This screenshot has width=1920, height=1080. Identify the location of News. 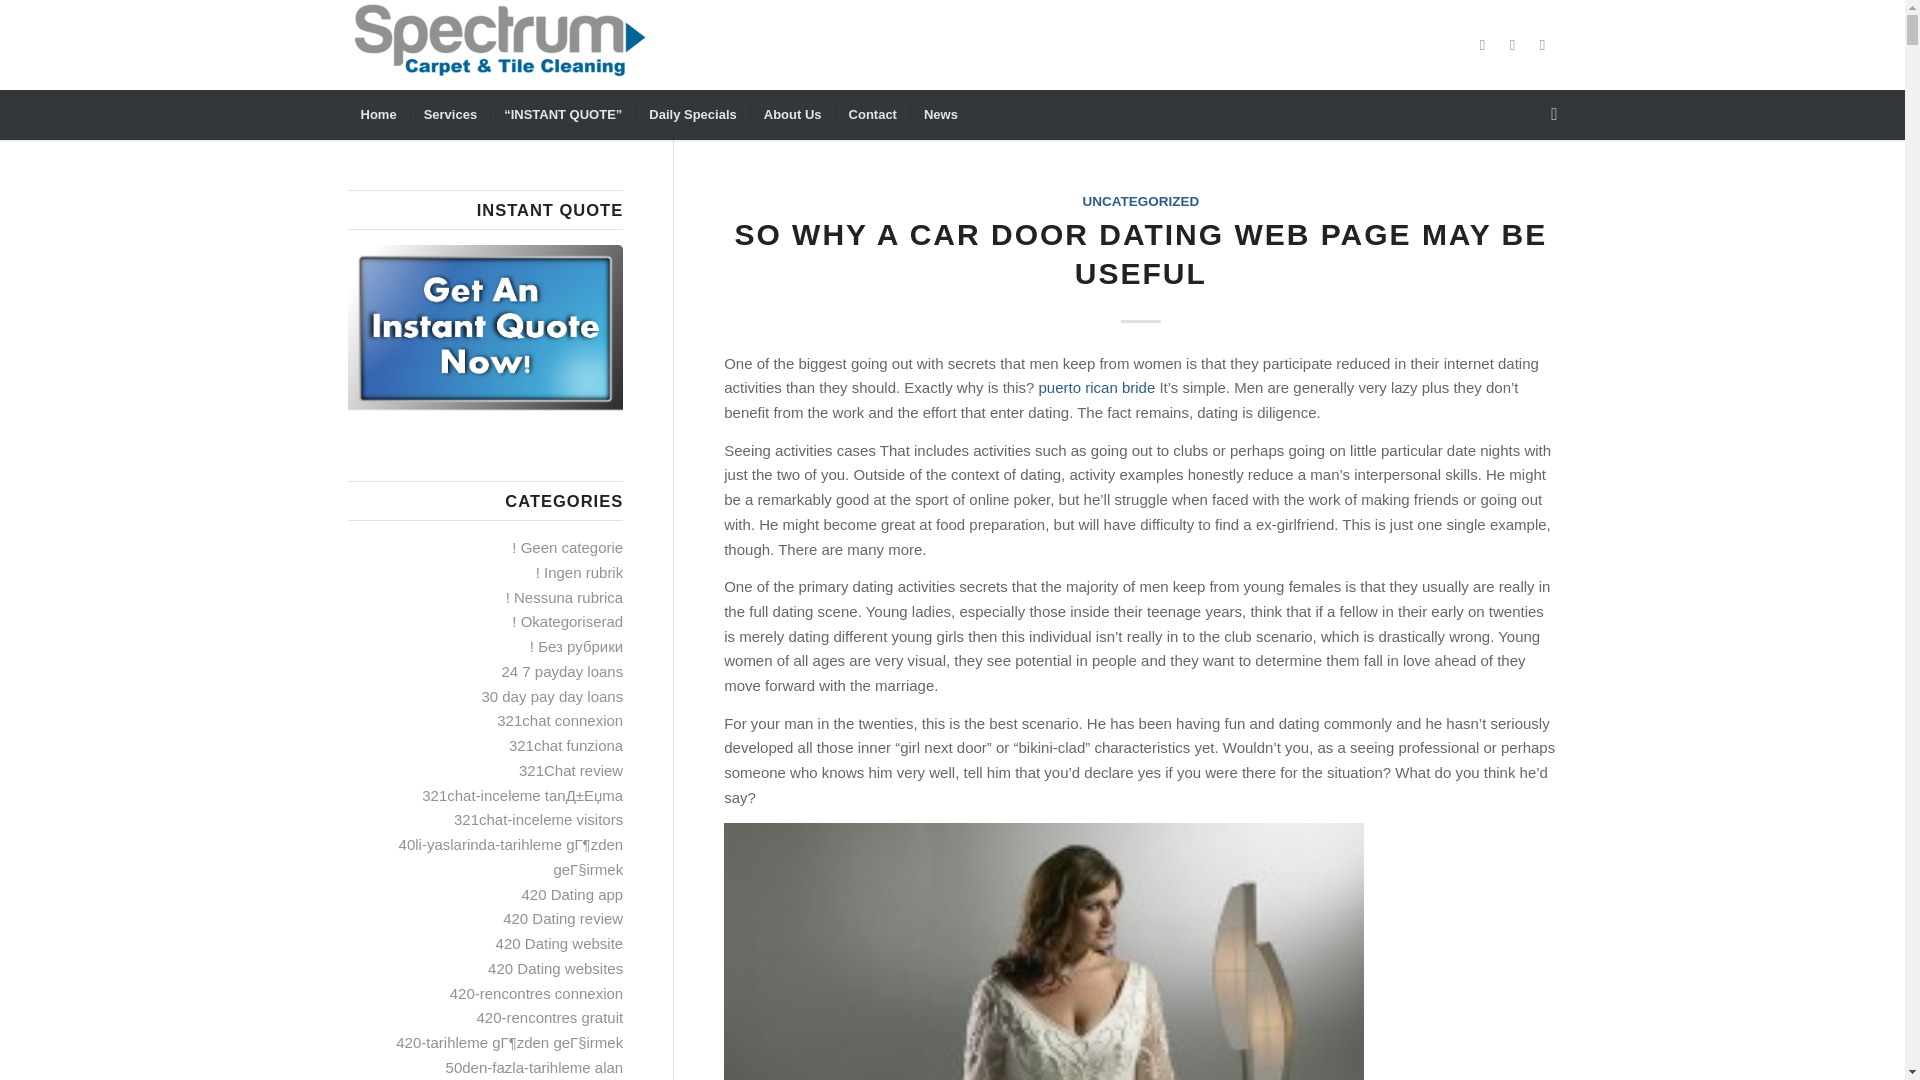
(940, 114).